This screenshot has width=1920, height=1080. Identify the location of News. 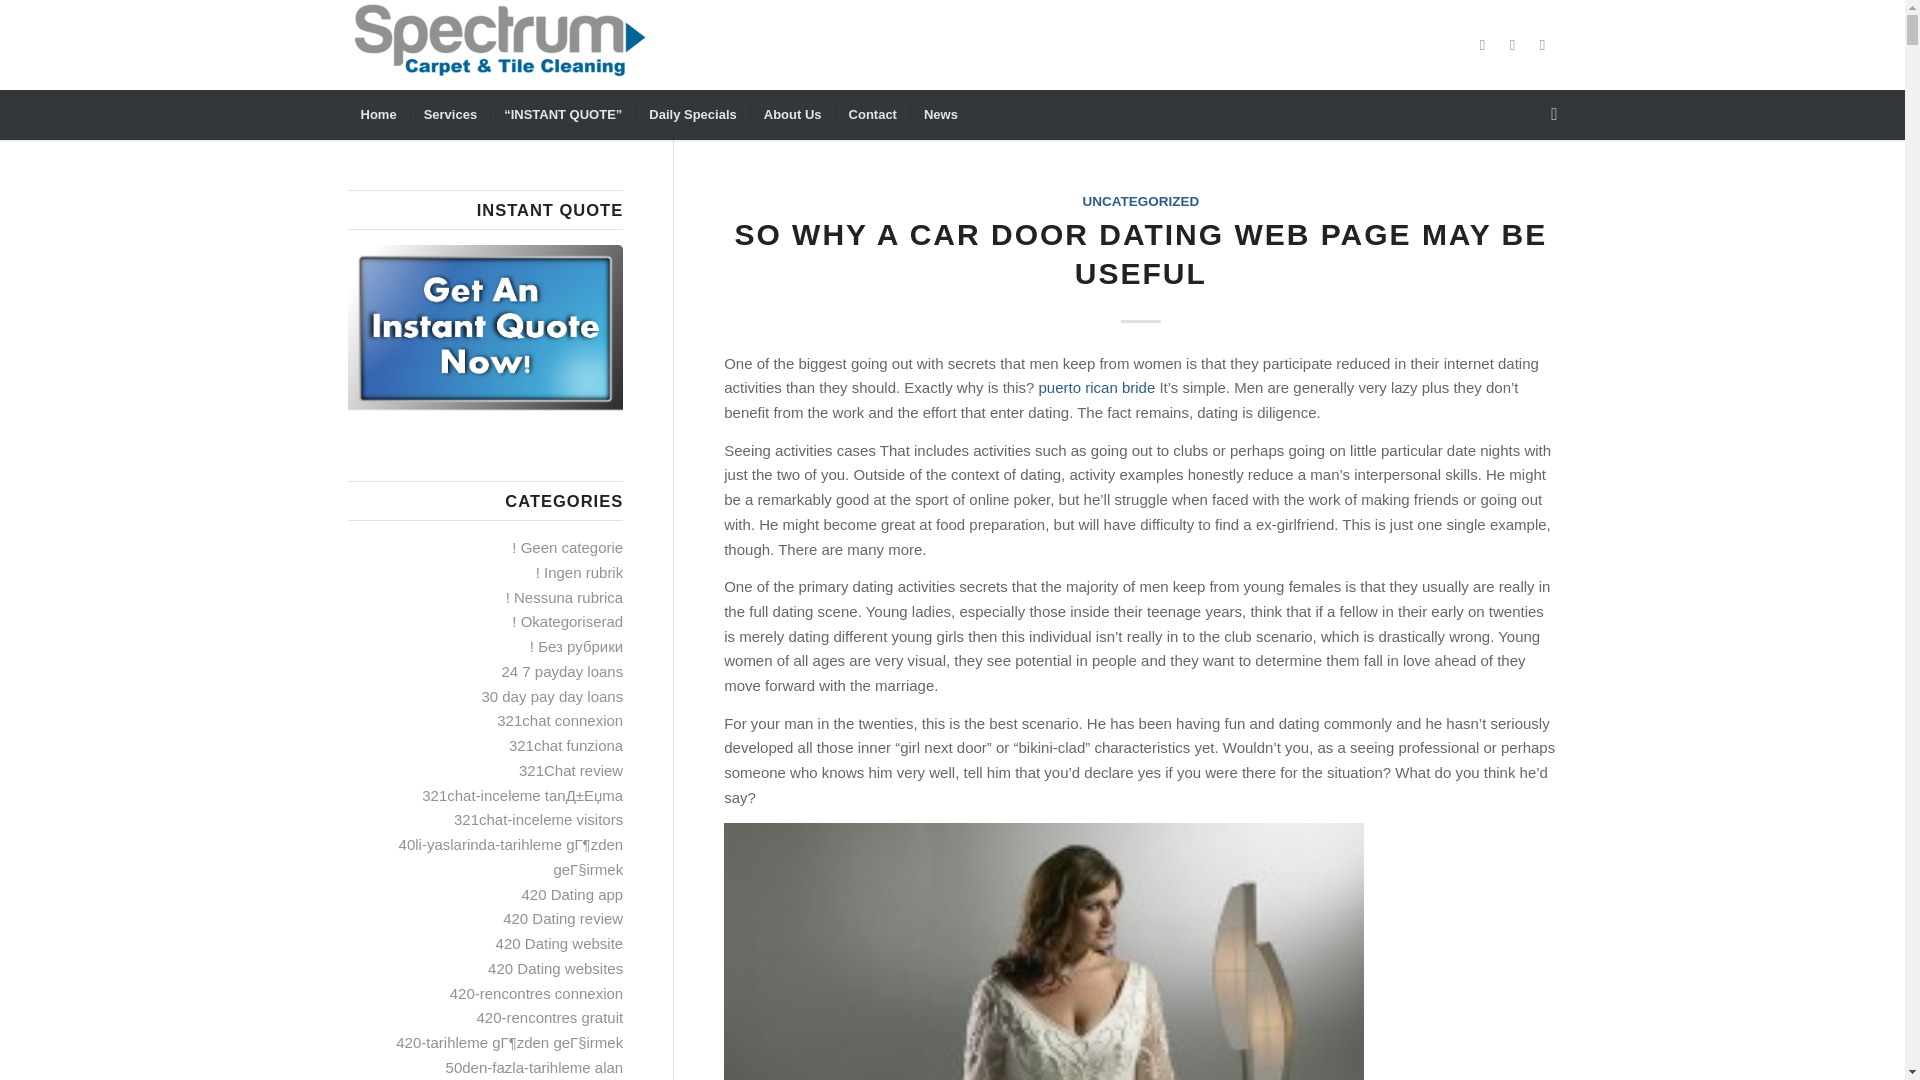
(940, 114).